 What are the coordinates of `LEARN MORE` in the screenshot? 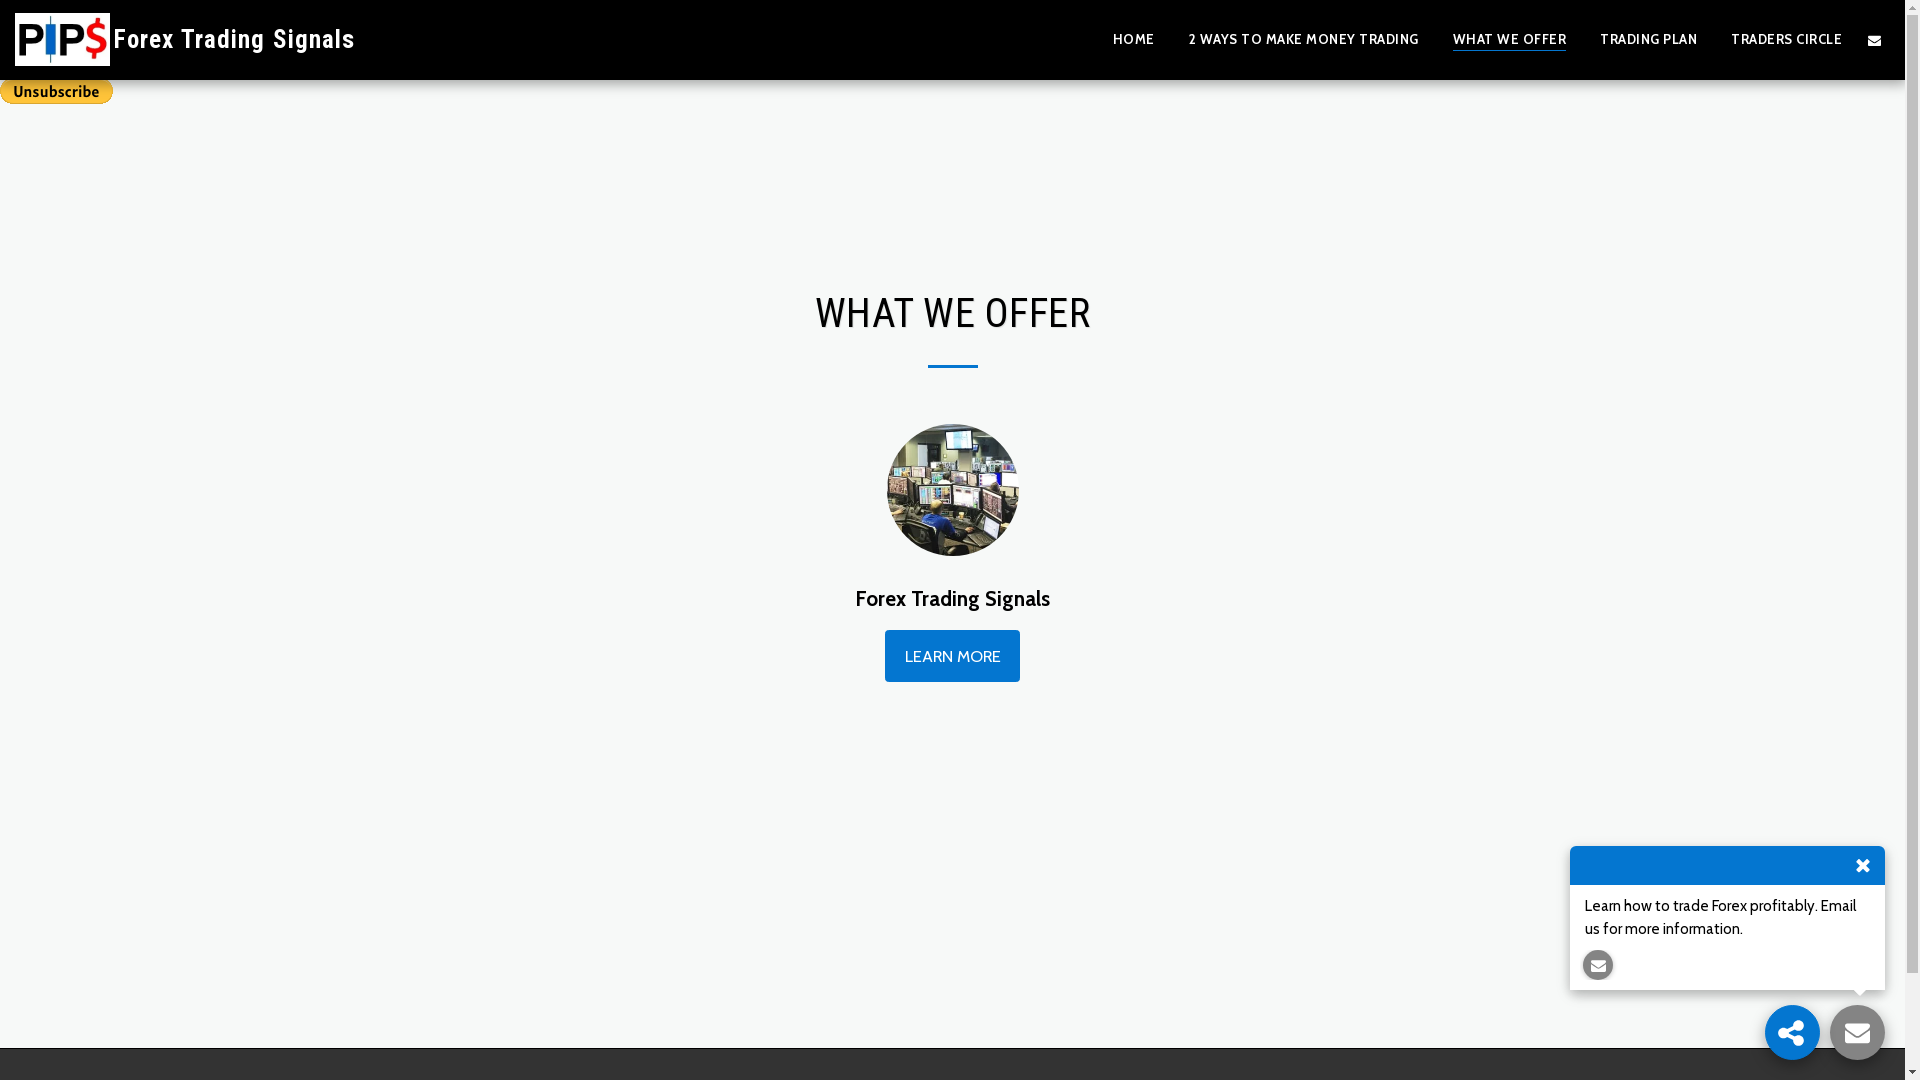 It's located at (952, 656).